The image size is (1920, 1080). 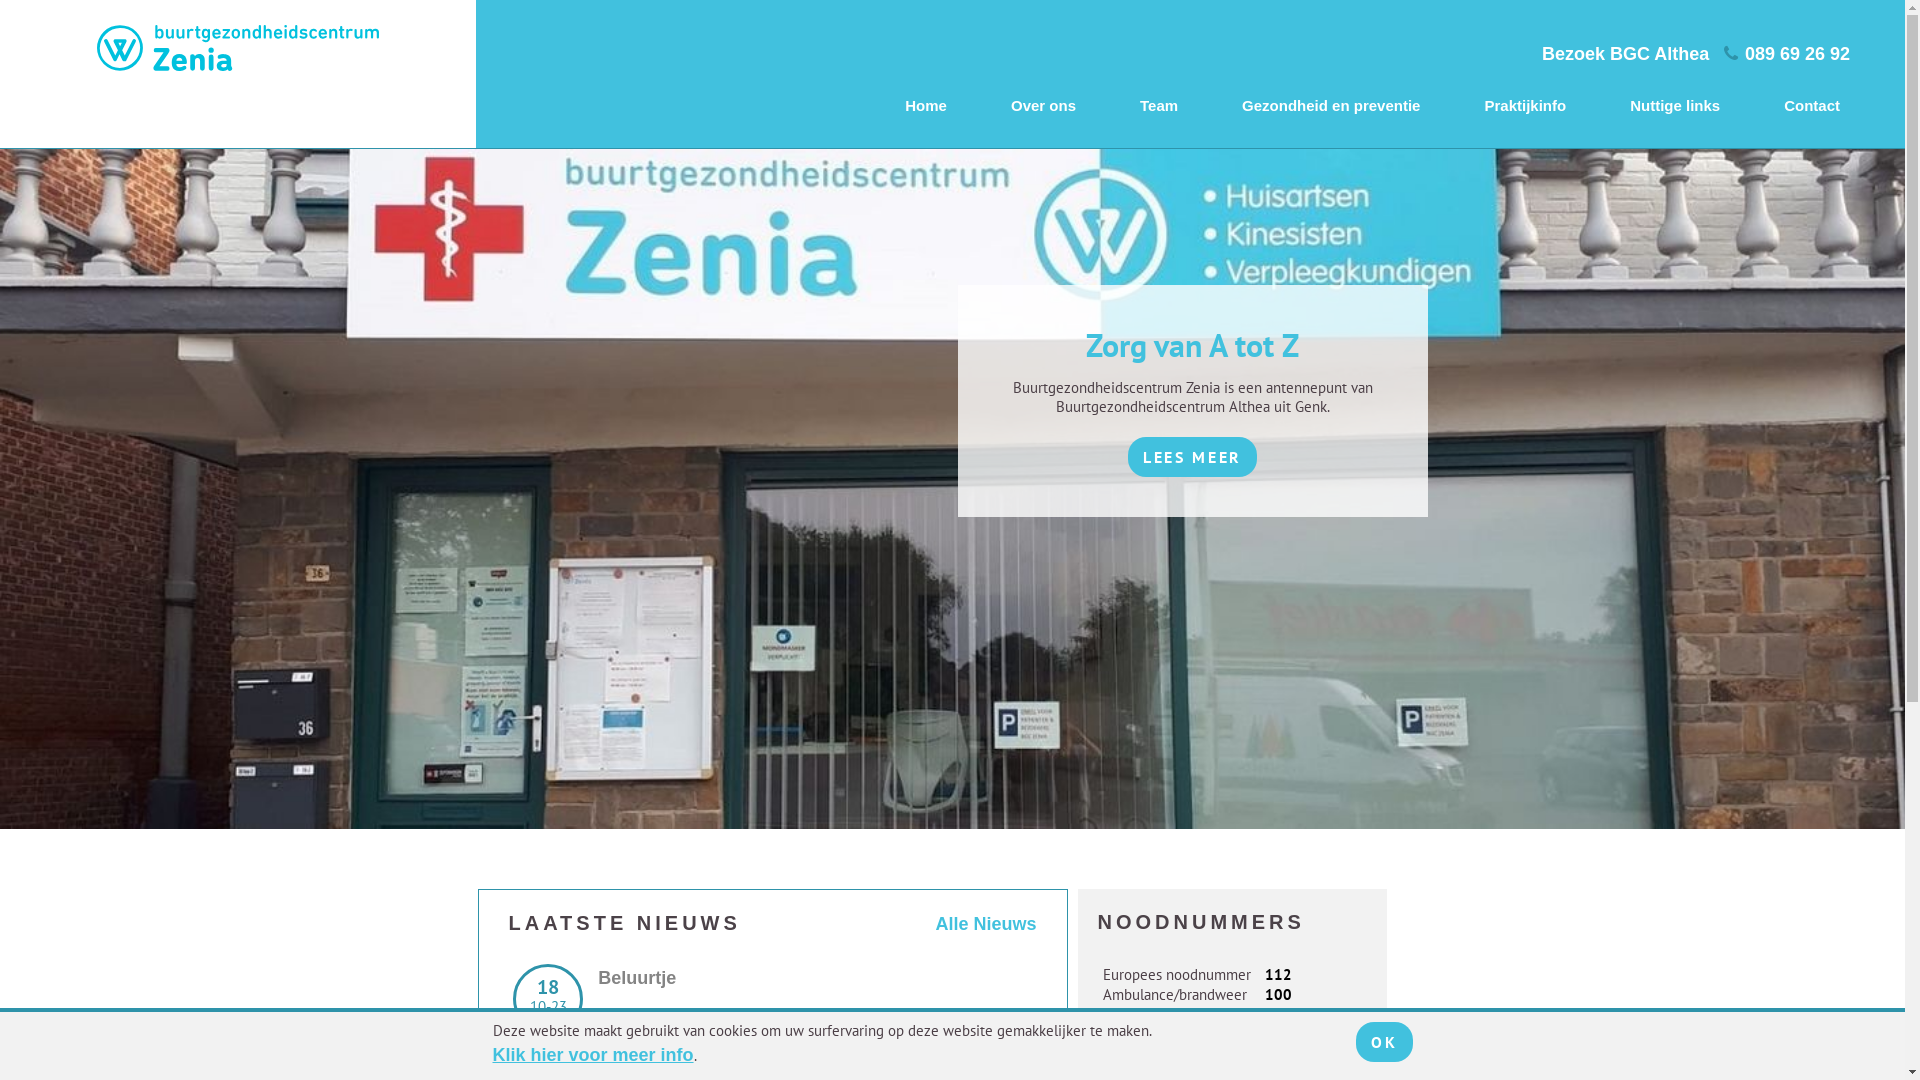 What do you see at coordinates (1525, 106) in the screenshot?
I see `Praktijkinfo` at bounding box center [1525, 106].